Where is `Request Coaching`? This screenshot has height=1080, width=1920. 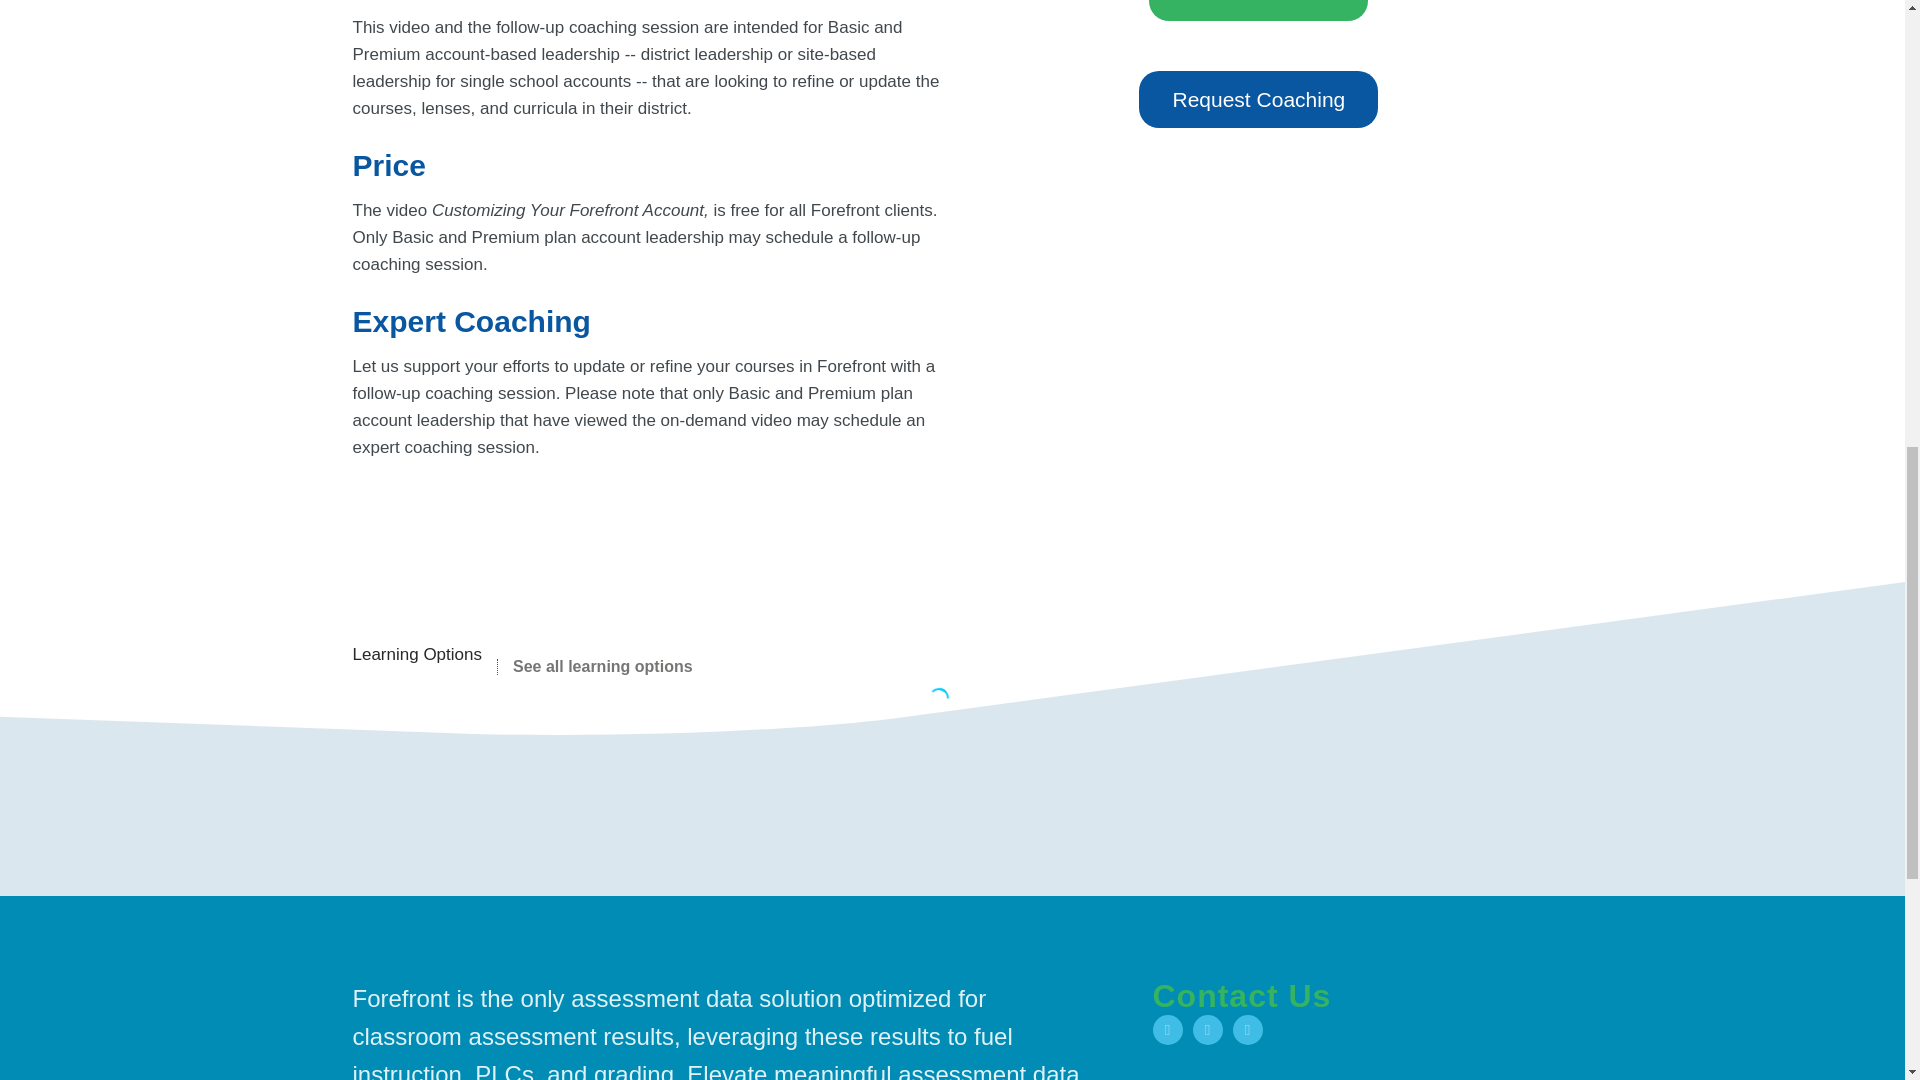
Request Coaching is located at coordinates (1258, 100).